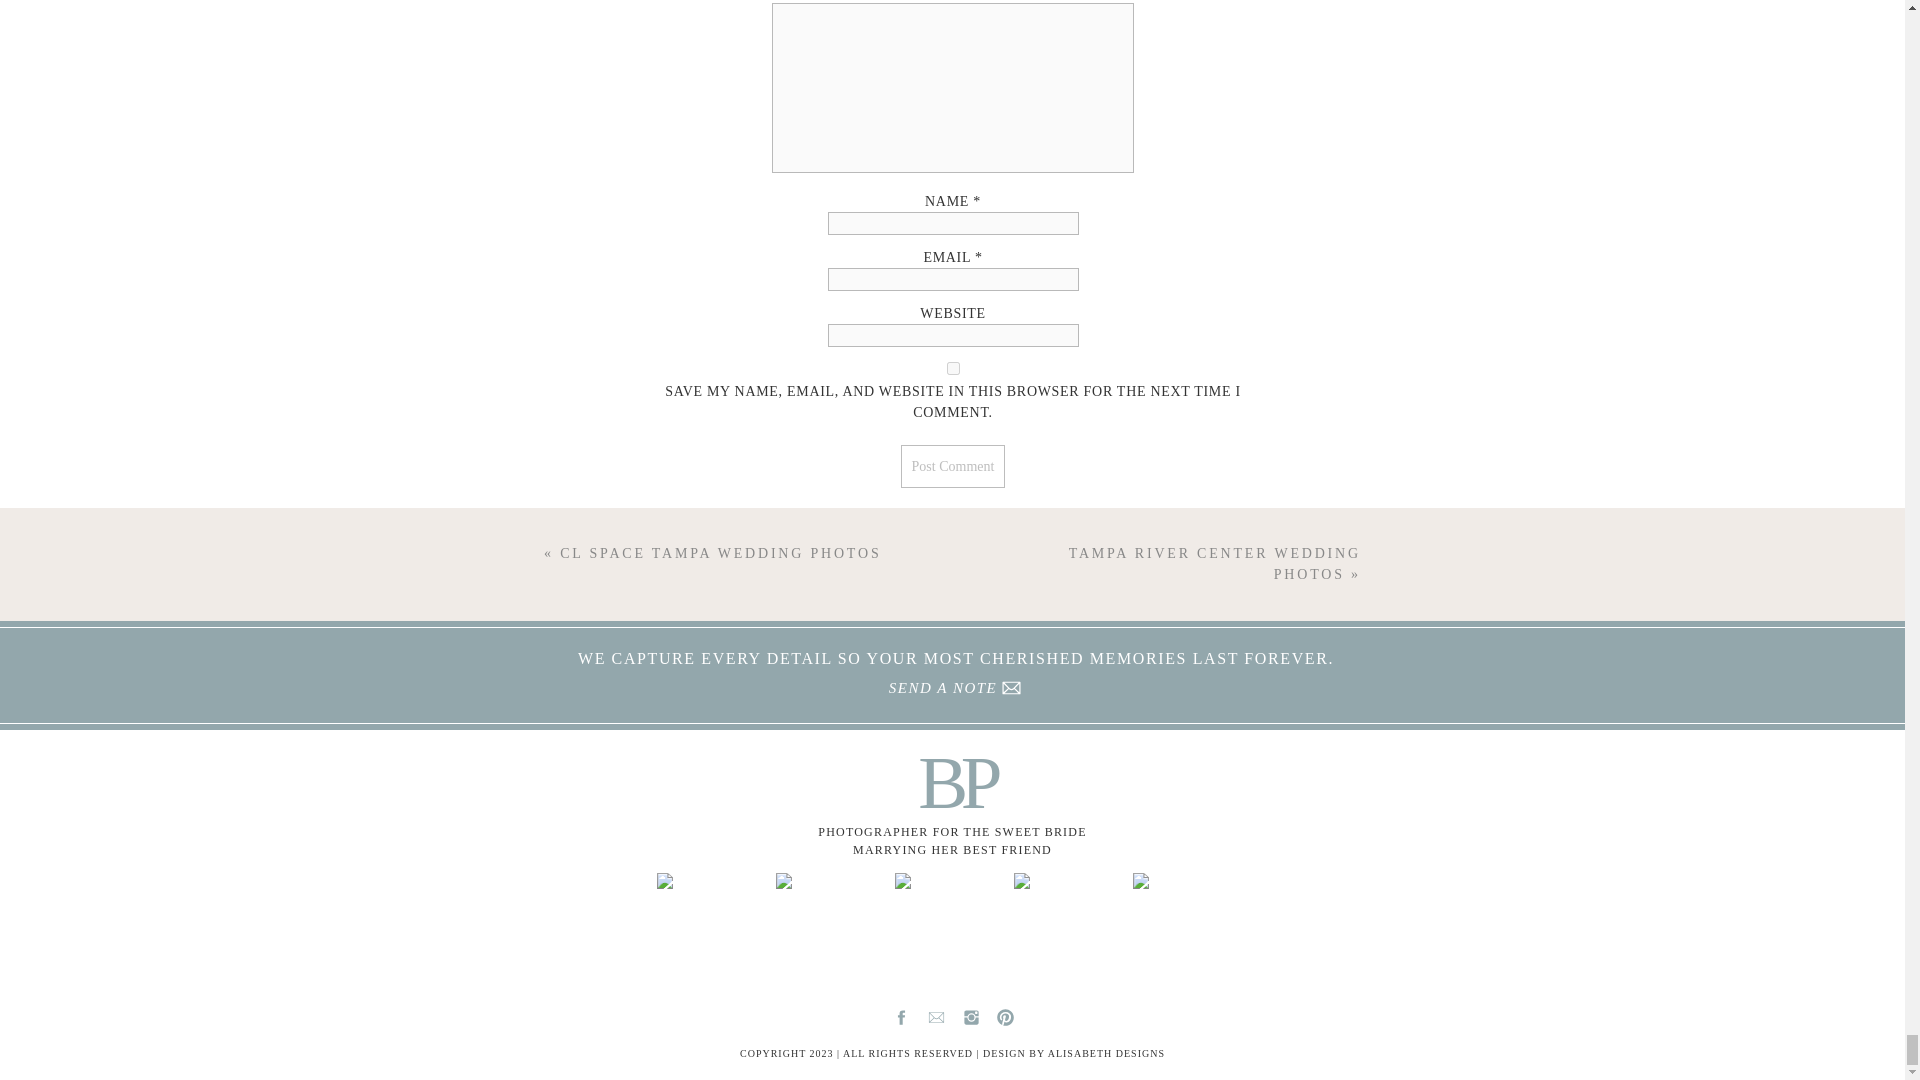 This screenshot has height=1080, width=1920. Describe the element at coordinates (1215, 564) in the screenshot. I see `TAMPA RIVER CENTER WEDDING PHOTOS` at that location.